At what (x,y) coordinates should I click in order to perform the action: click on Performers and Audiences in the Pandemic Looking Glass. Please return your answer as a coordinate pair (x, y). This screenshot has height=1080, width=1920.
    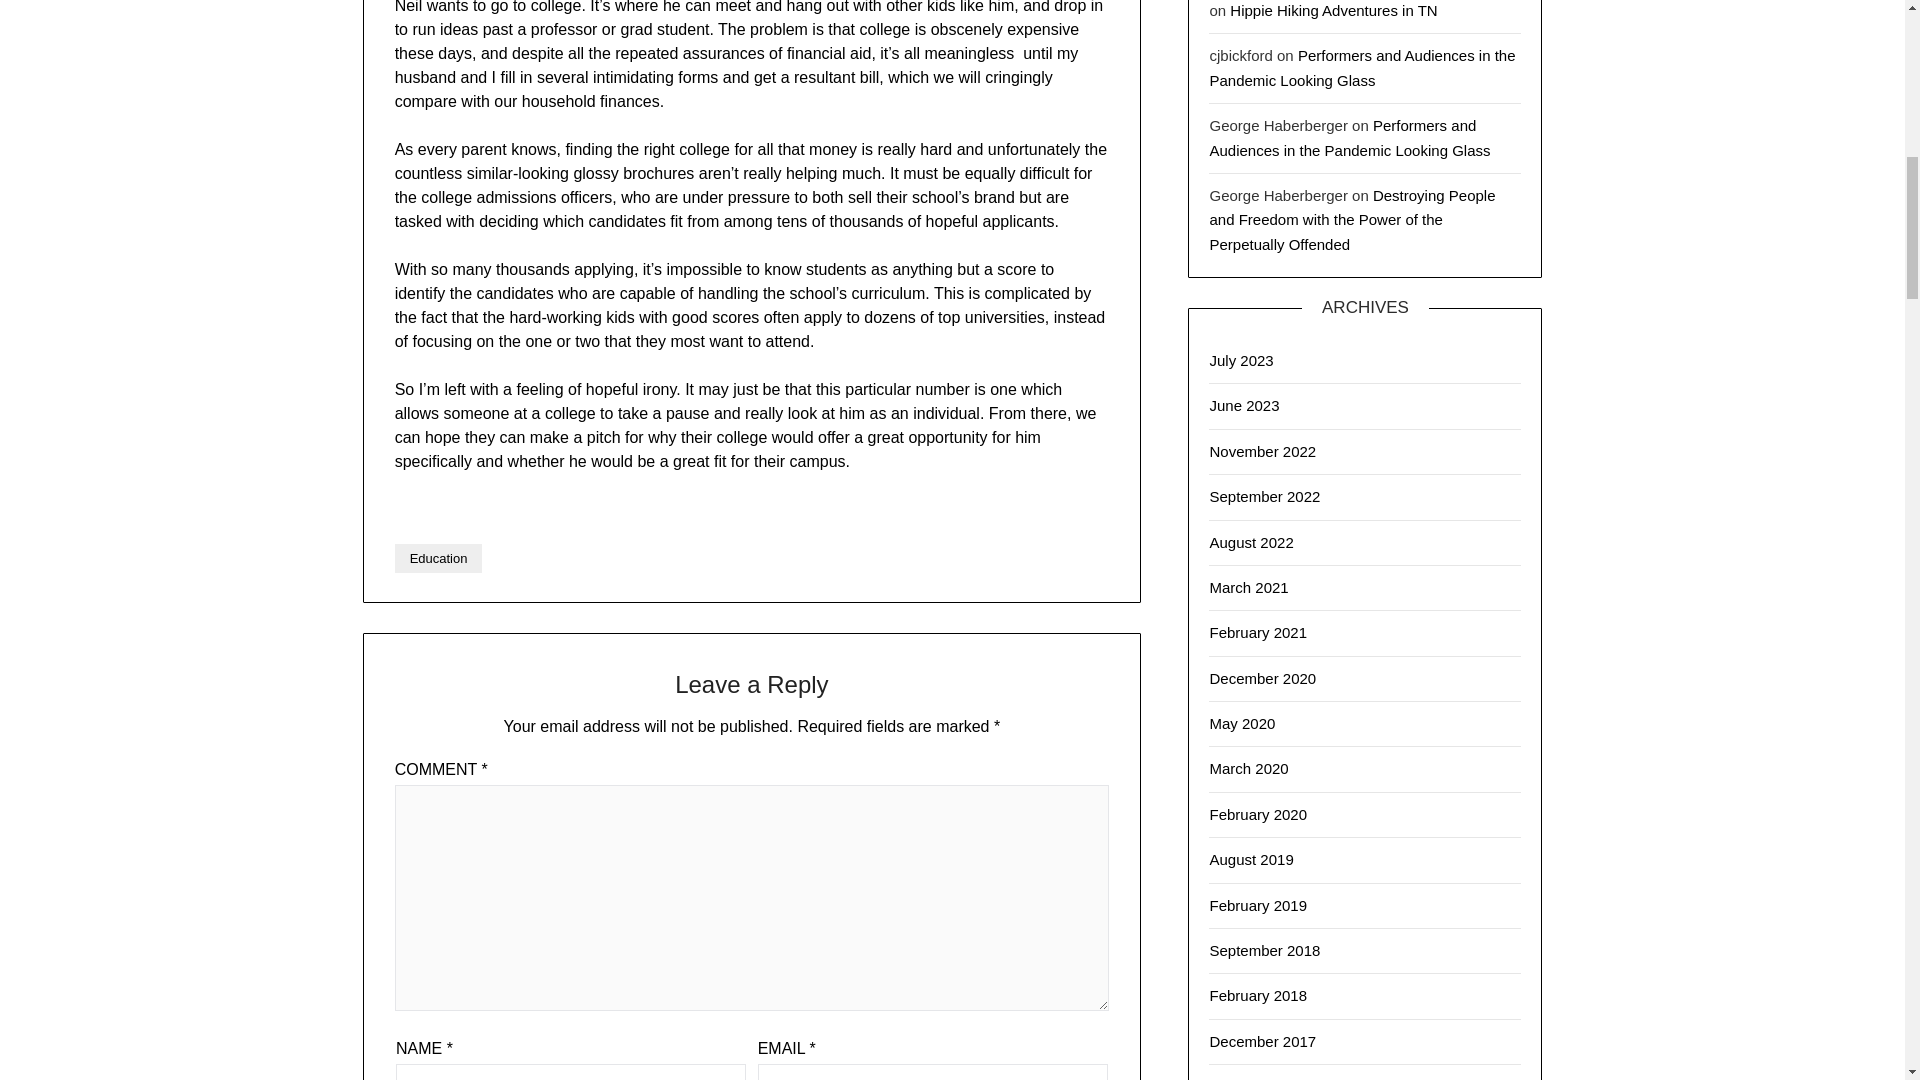
    Looking at the image, I should click on (1349, 136).